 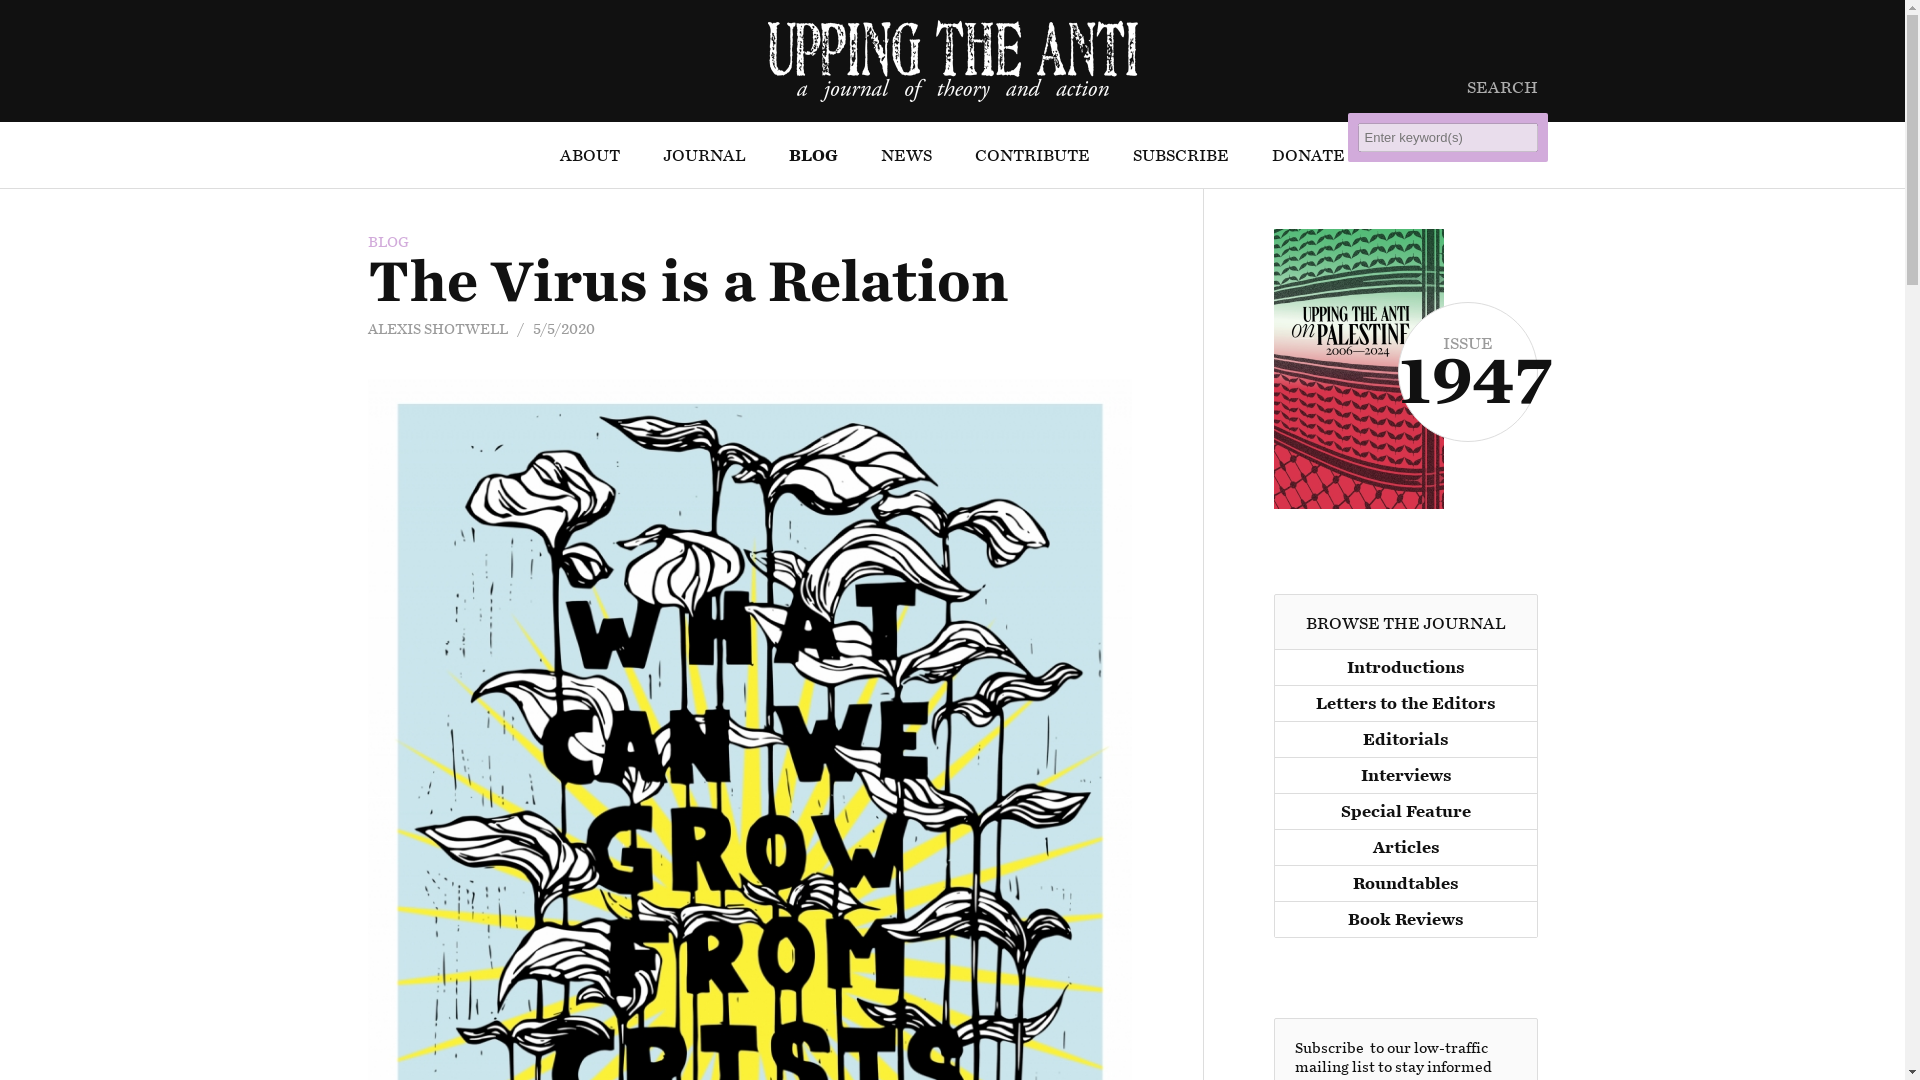 What do you see at coordinates (1405, 739) in the screenshot?
I see `Editorials` at bounding box center [1405, 739].